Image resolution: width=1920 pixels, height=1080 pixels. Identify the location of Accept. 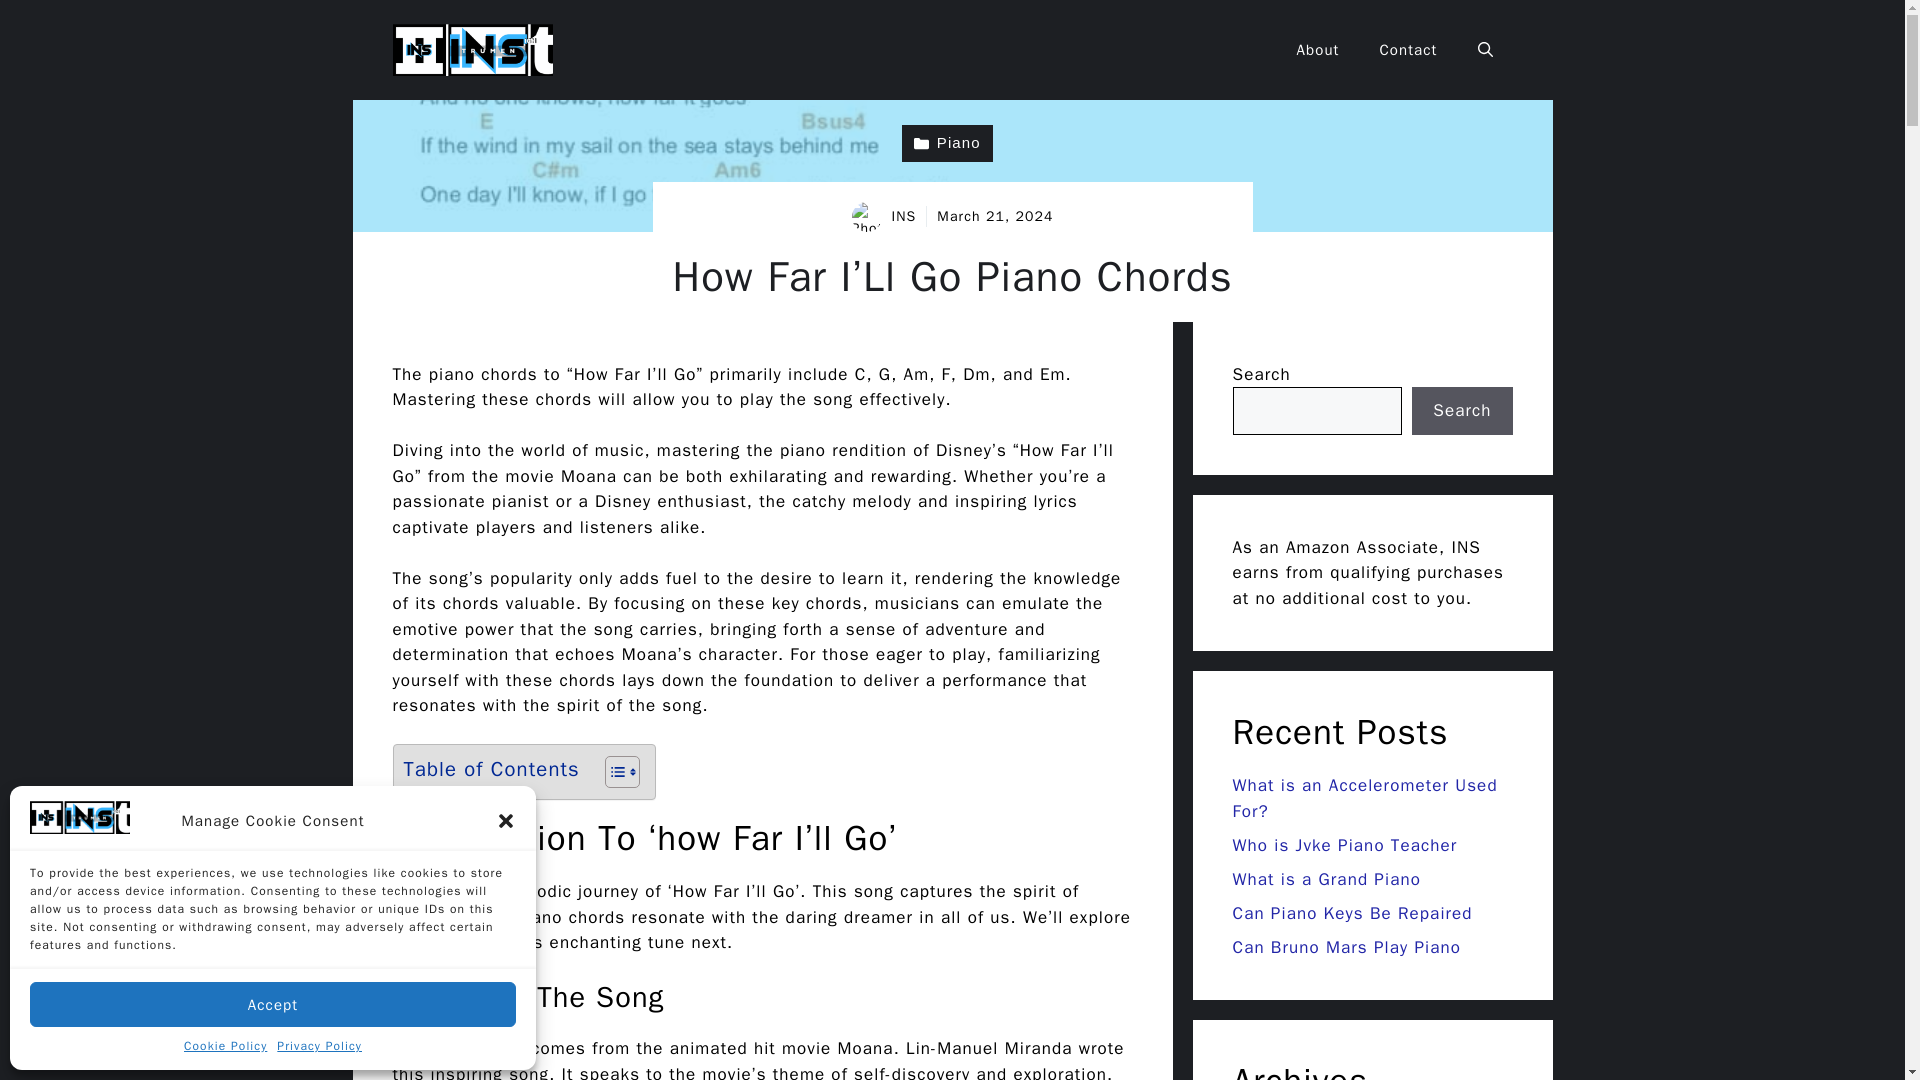
(273, 1004).